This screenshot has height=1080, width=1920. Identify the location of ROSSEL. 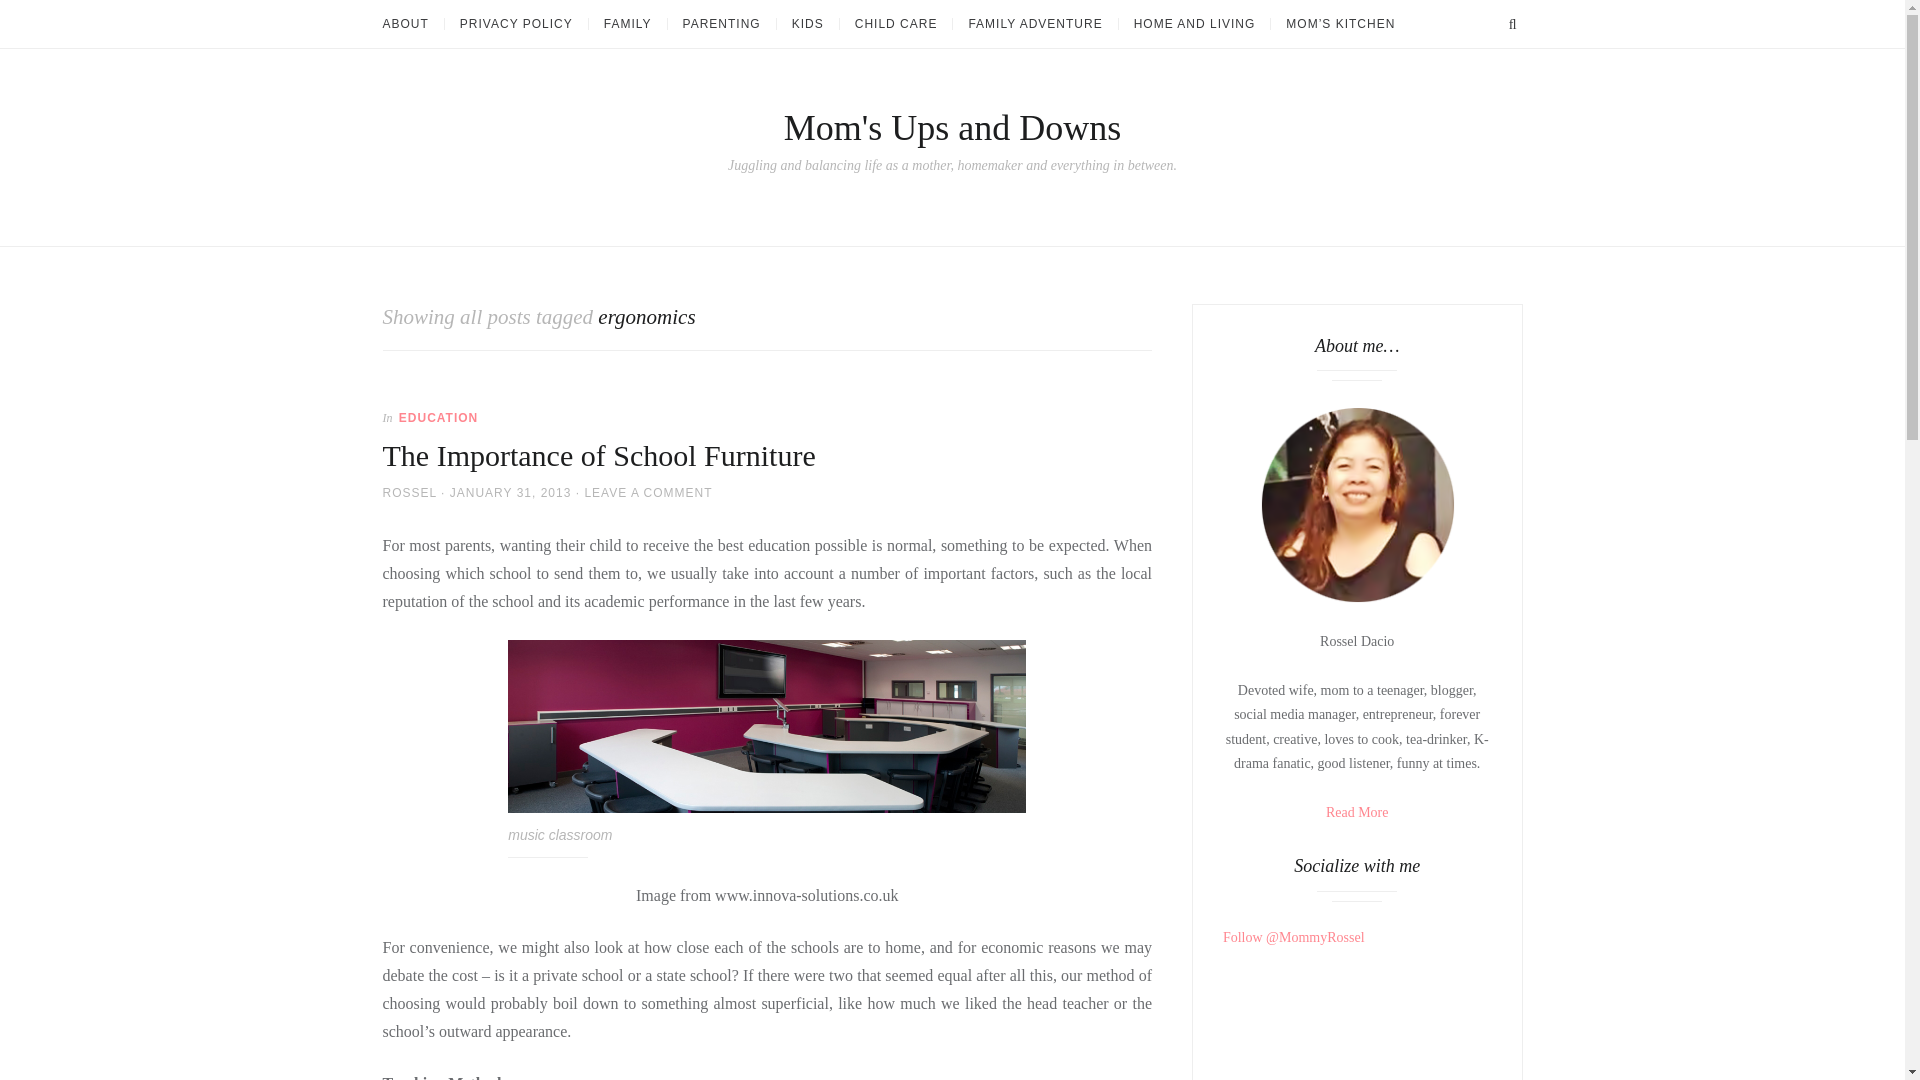
(408, 493).